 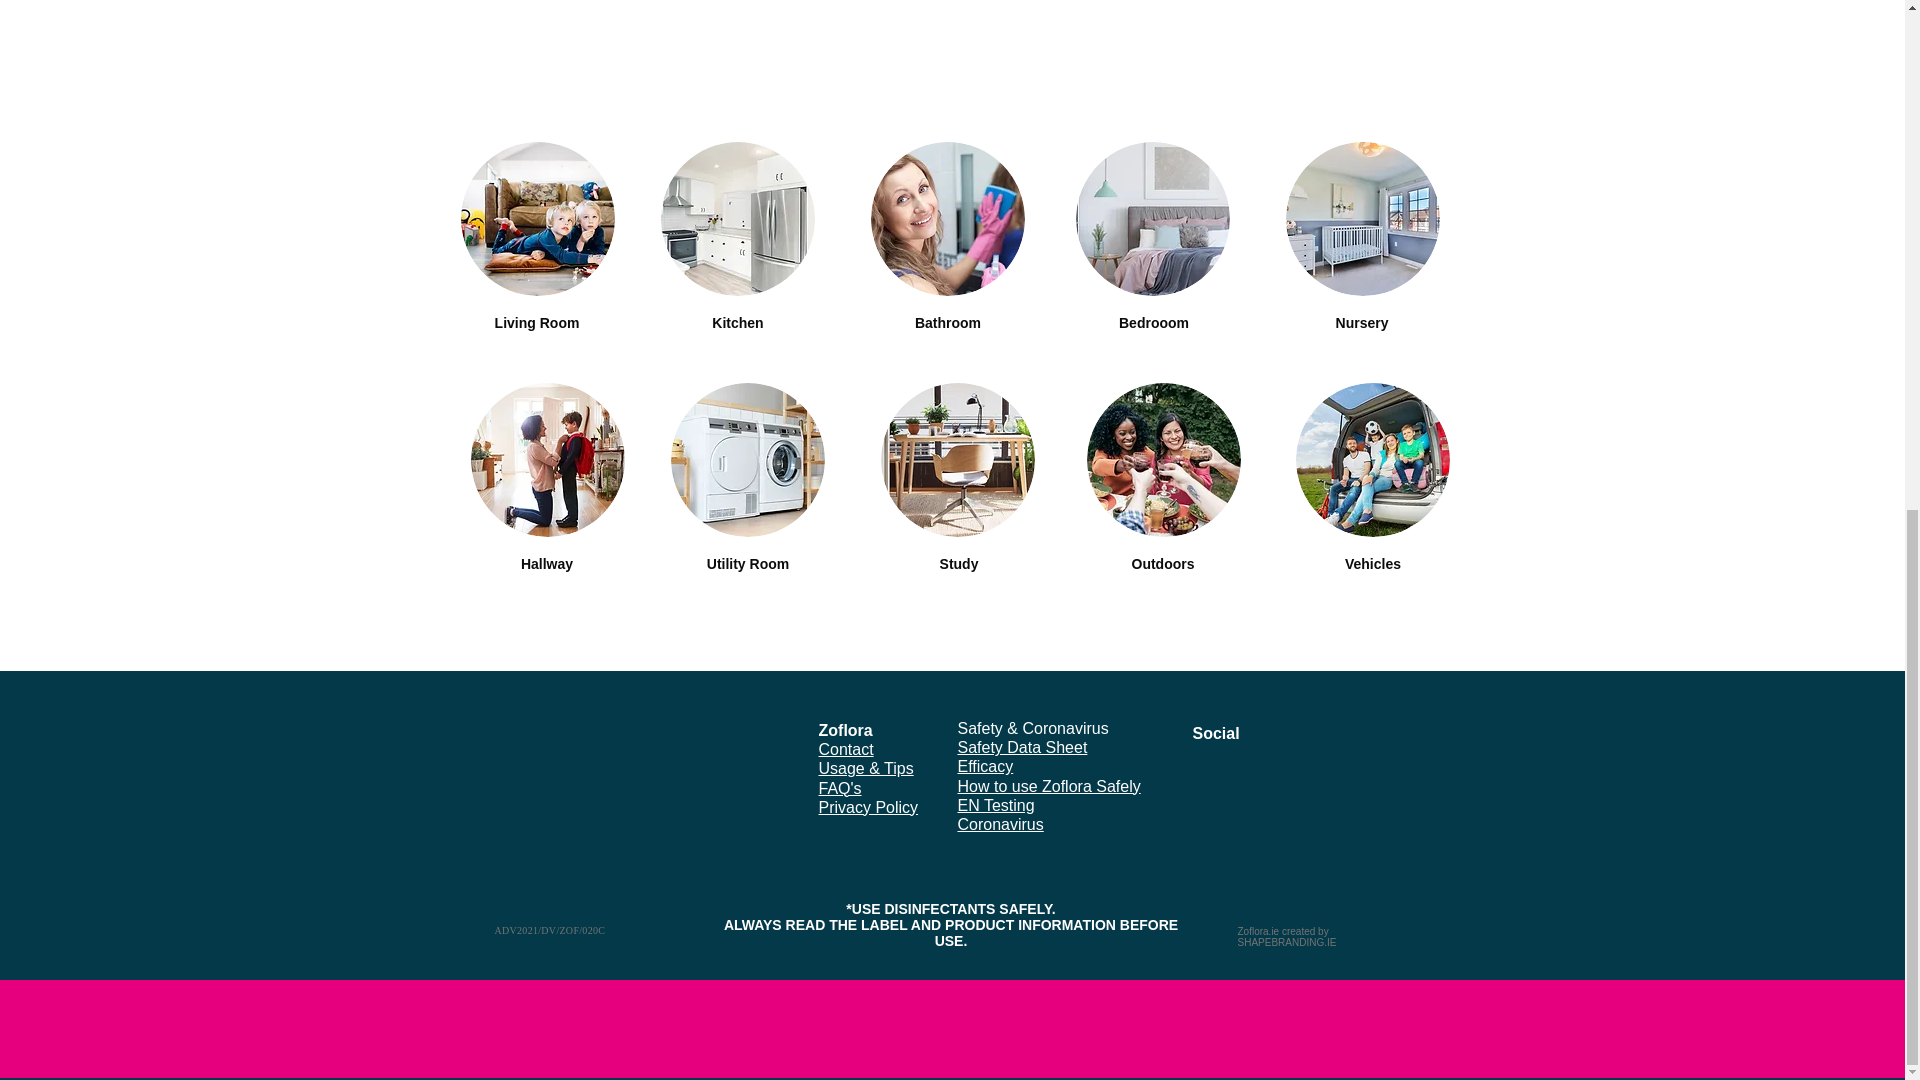 What do you see at coordinates (1163, 460) in the screenshot?
I see `guy2.jpg` at bounding box center [1163, 460].